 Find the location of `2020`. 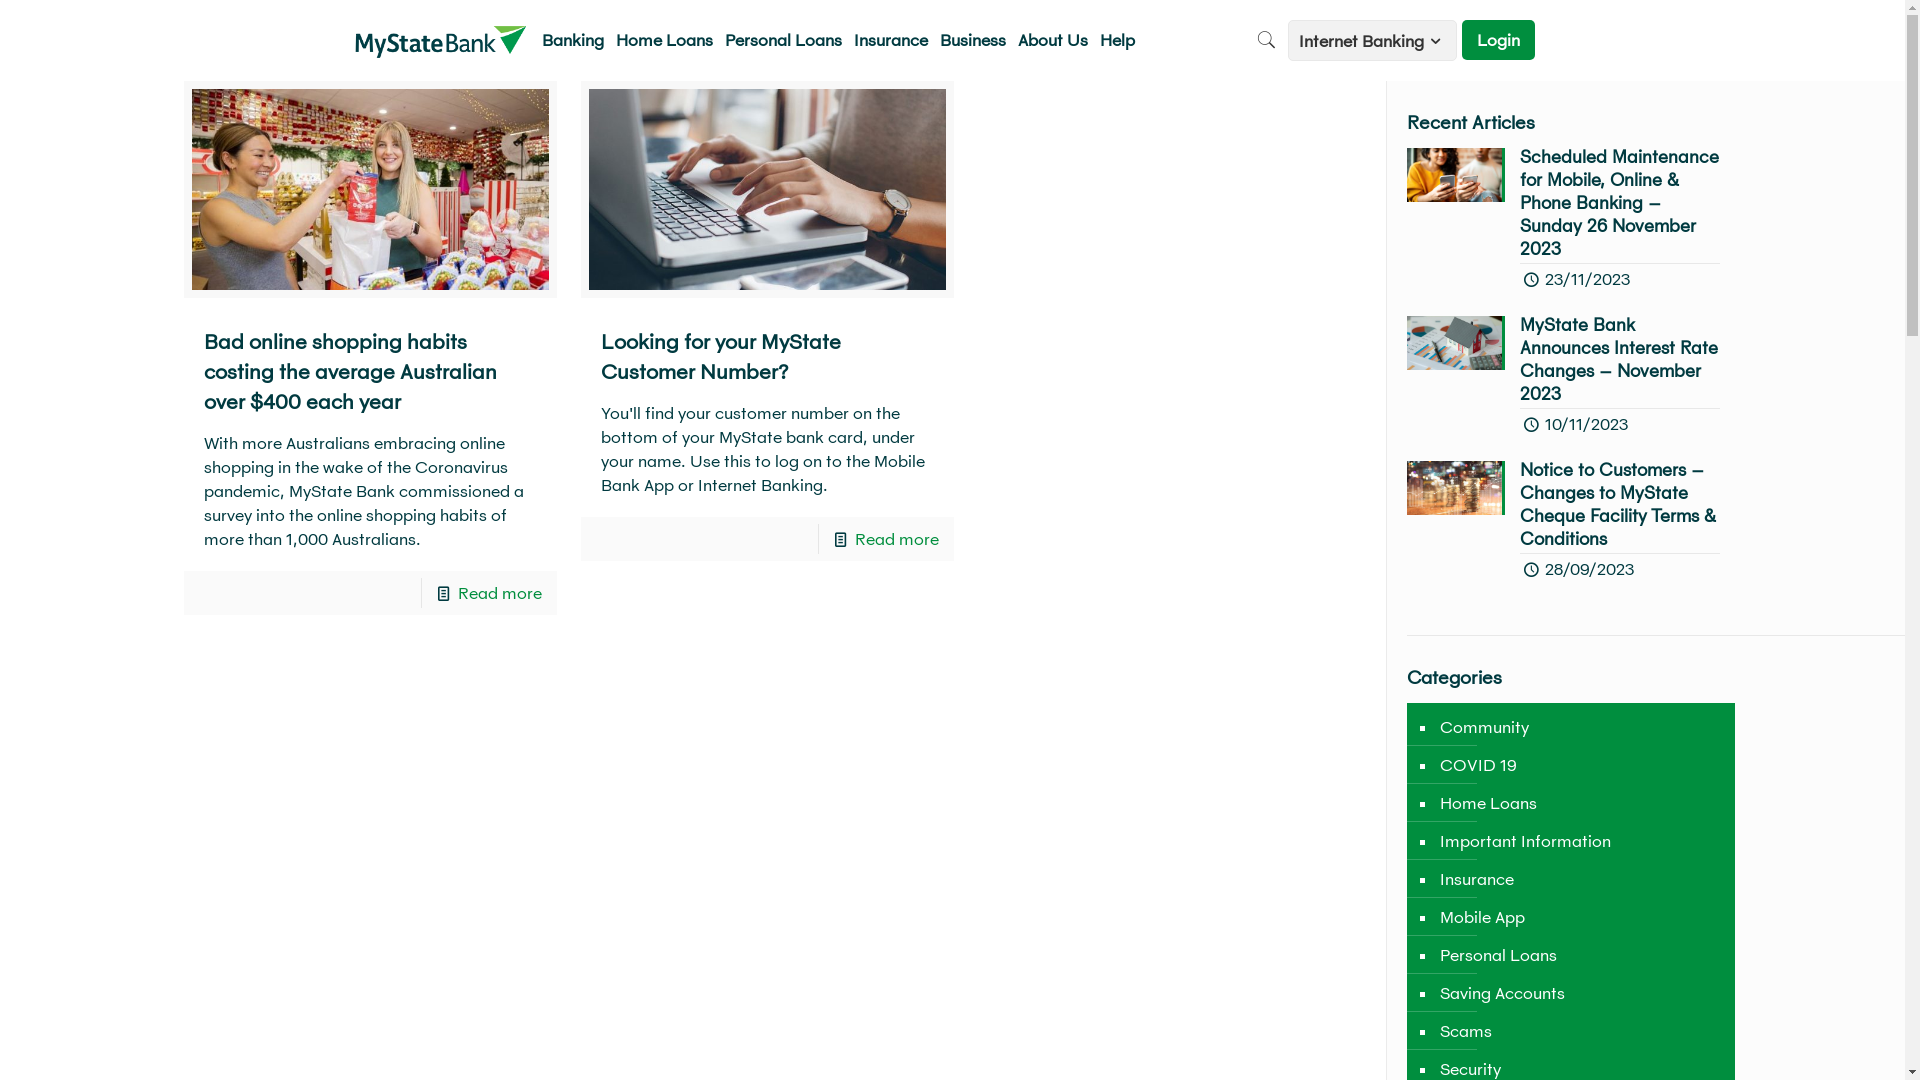

2020 is located at coordinates (580, 144).